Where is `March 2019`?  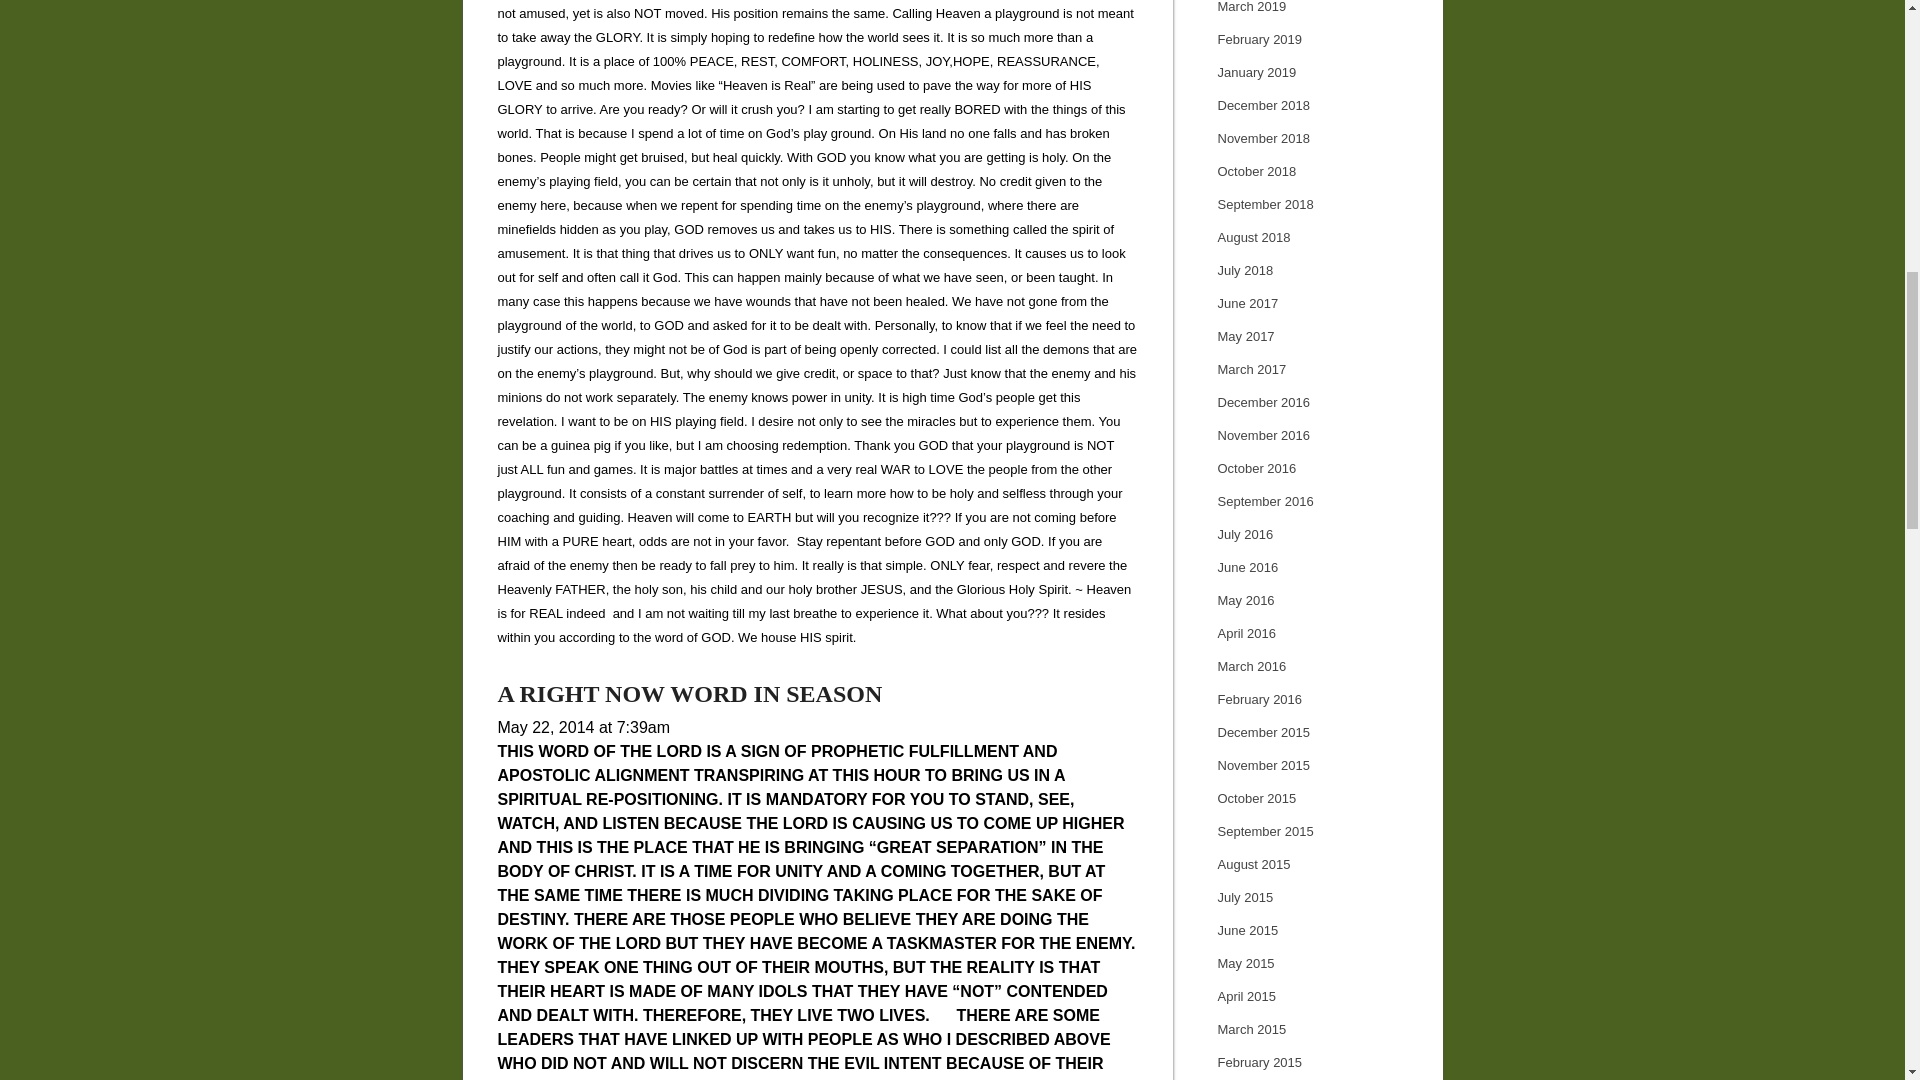 March 2019 is located at coordinates (1252, 7).